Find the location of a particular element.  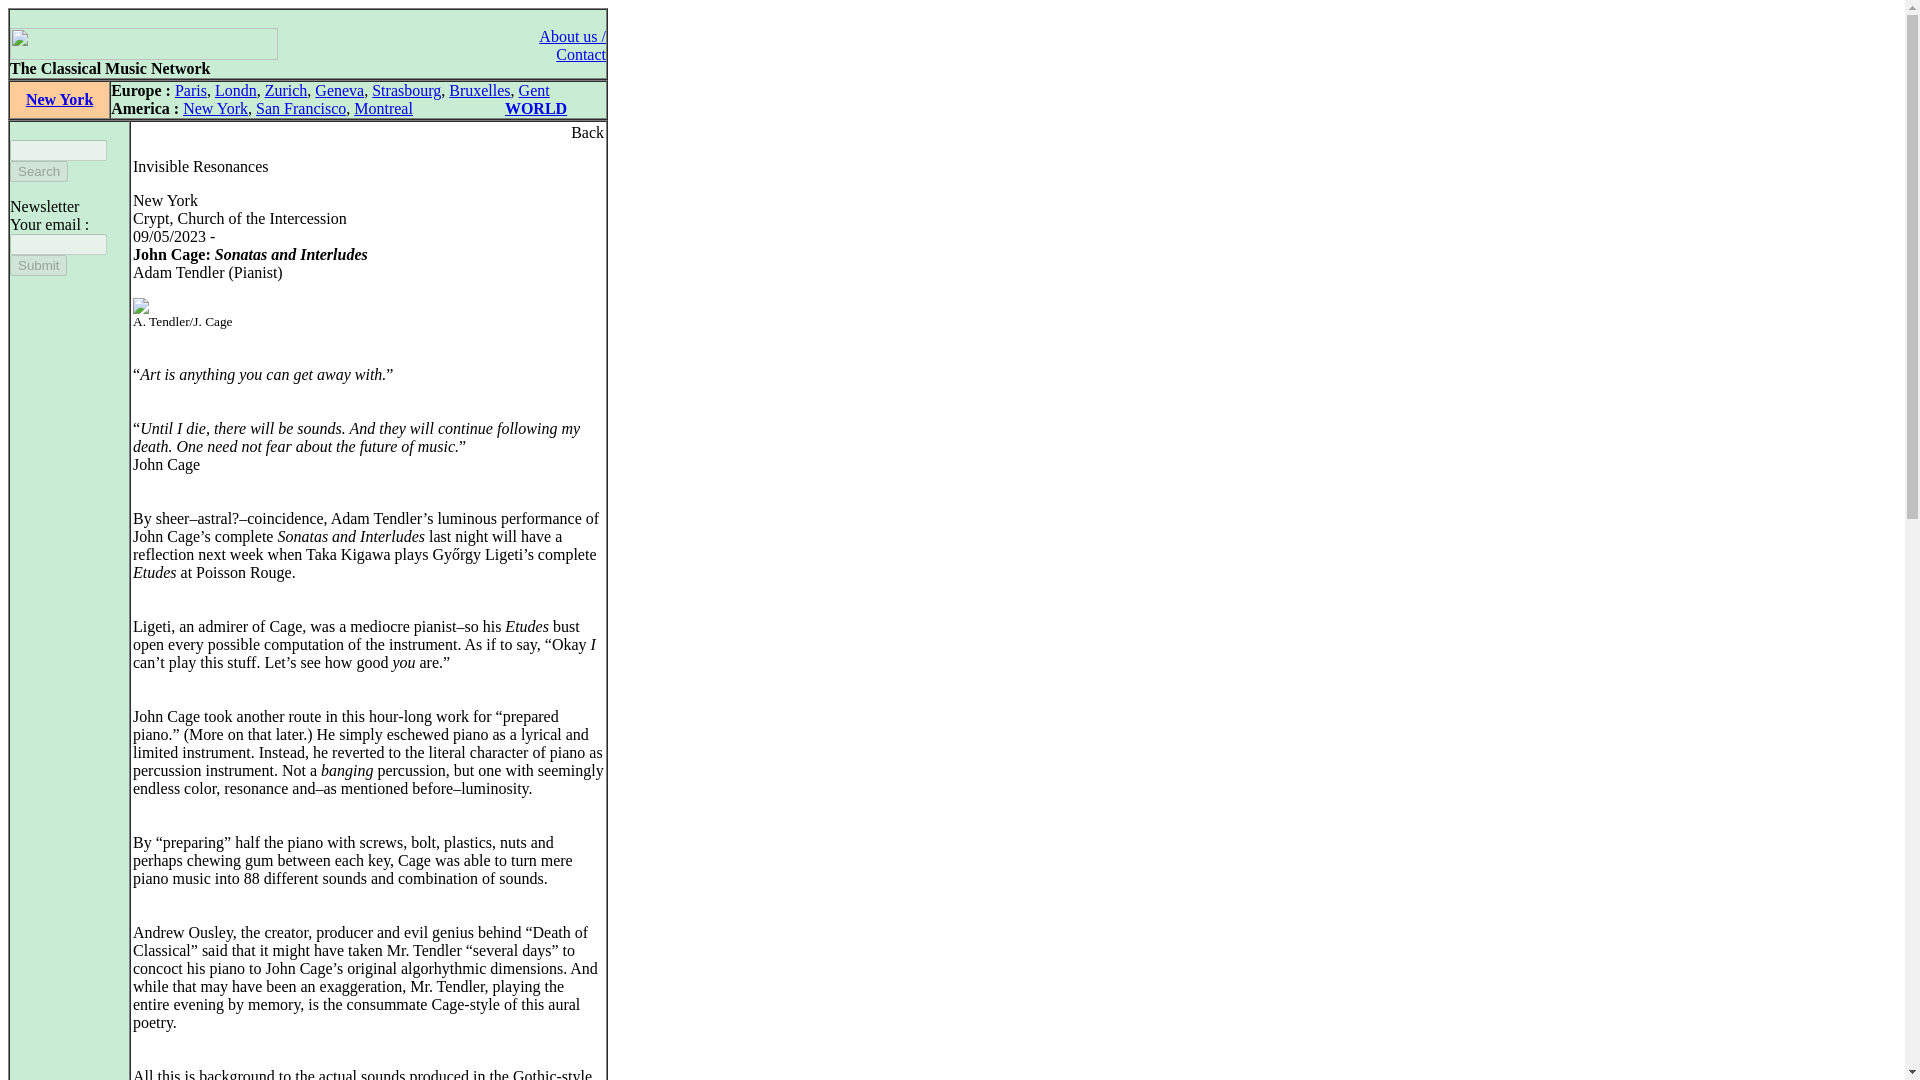

Geneva is located at coordinates (339, 90).